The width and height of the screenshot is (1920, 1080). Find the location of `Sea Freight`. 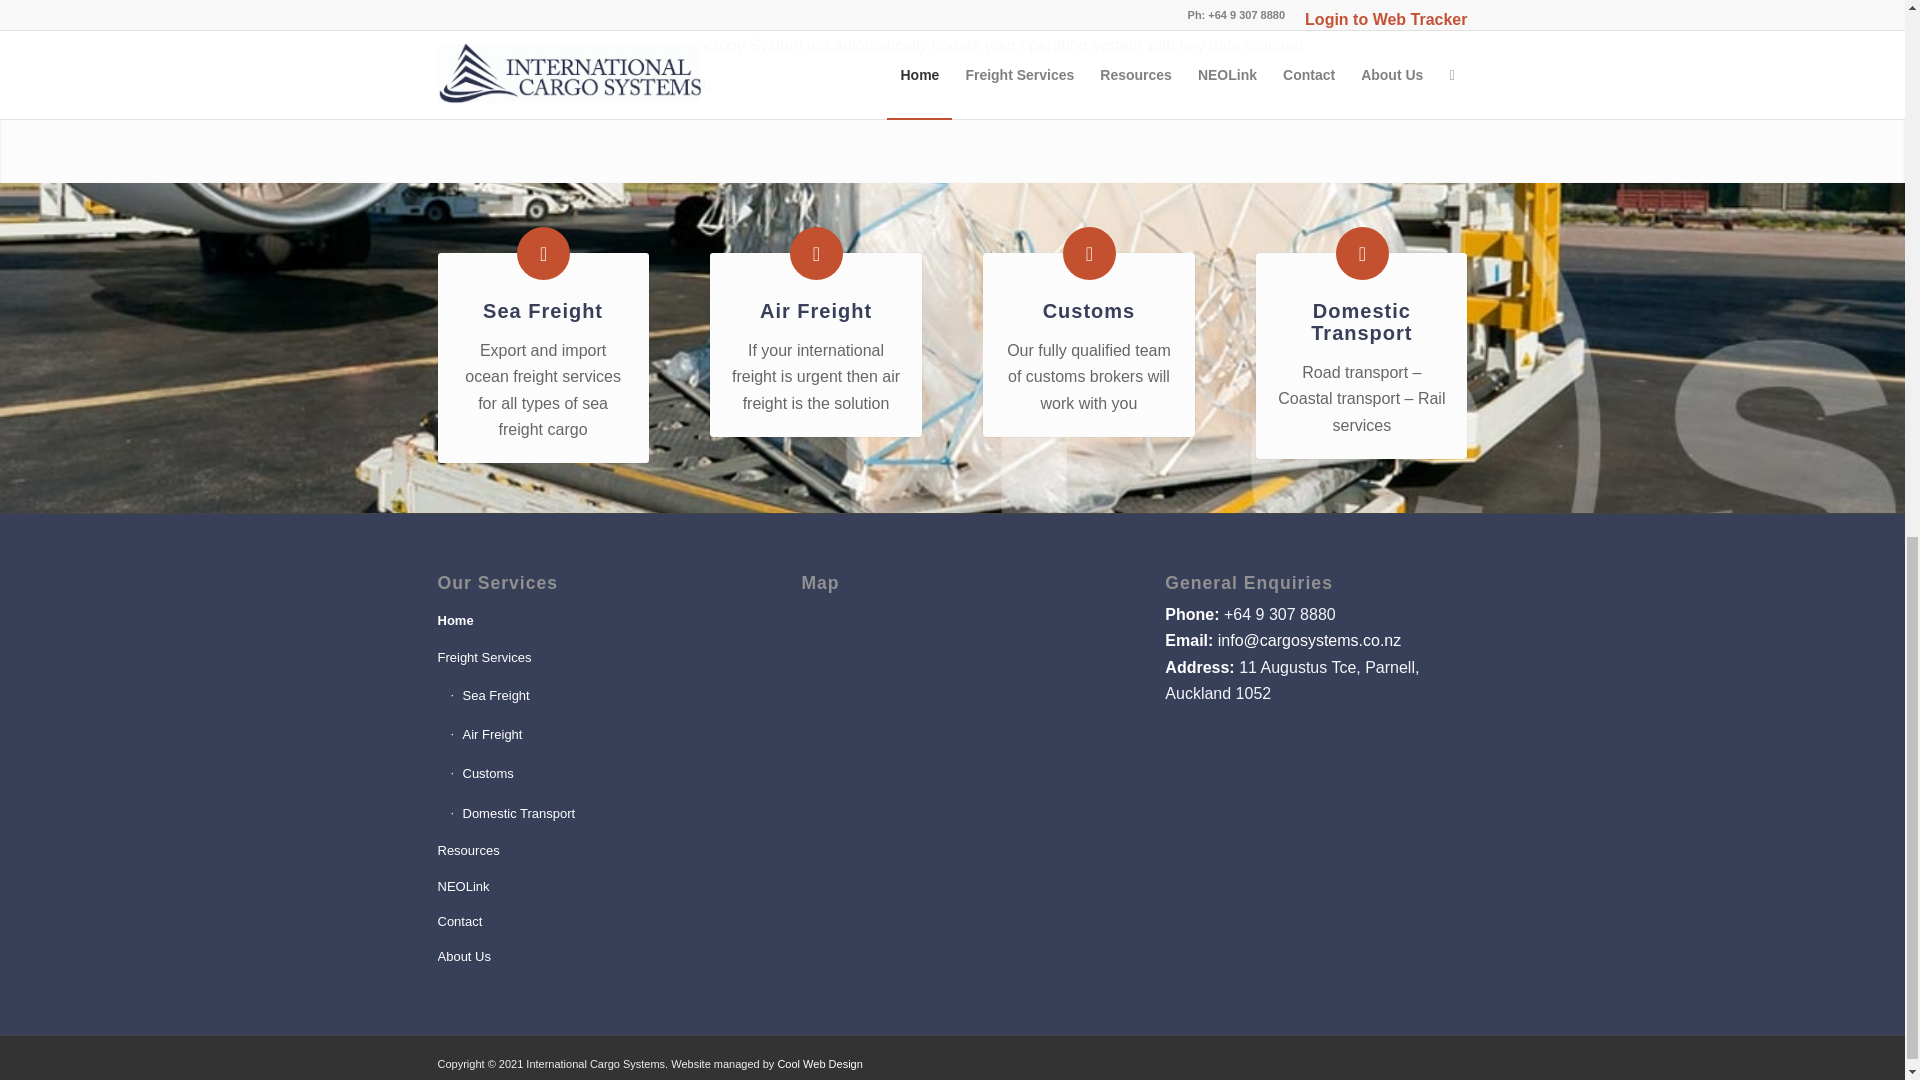

Sea Freight is located at coordinates (543, 252).